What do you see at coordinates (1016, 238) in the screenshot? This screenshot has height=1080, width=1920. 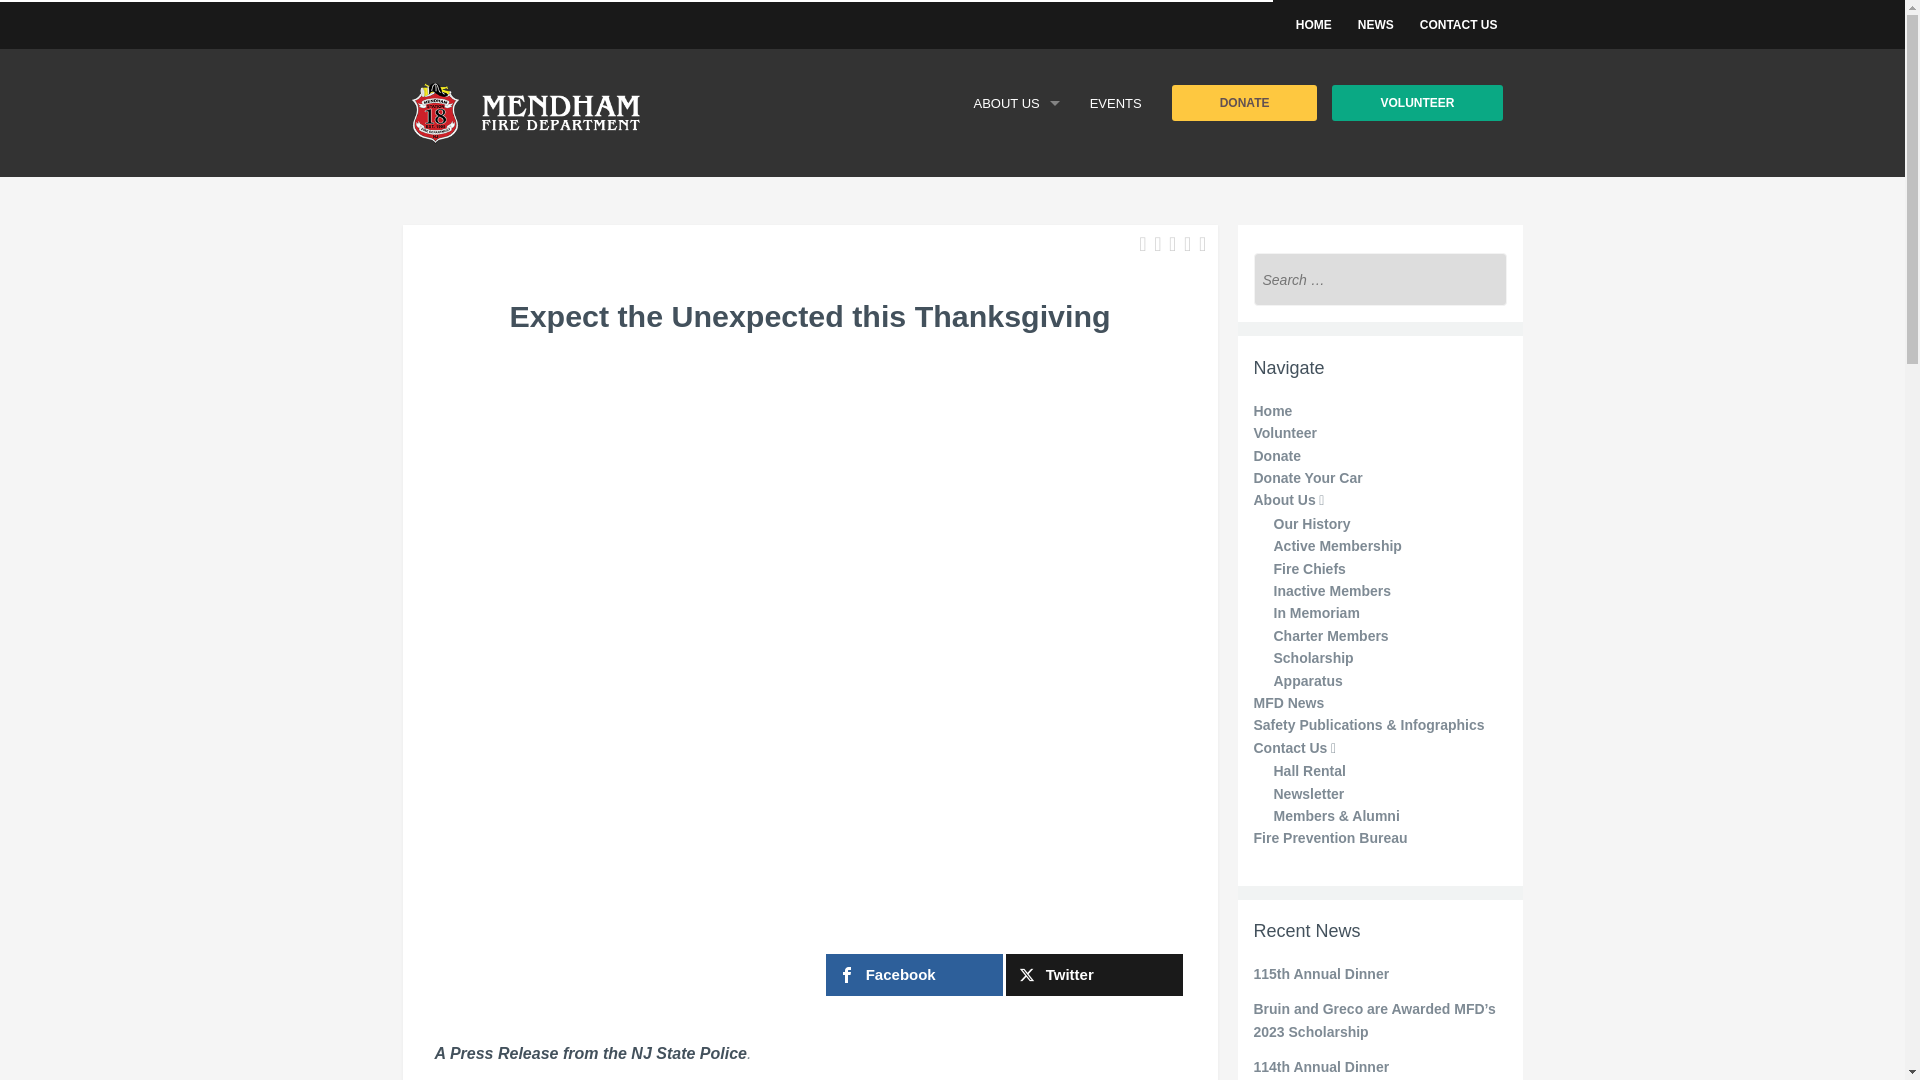 I see `FIRE CHIEFS` at bounding box center [1016, 238].